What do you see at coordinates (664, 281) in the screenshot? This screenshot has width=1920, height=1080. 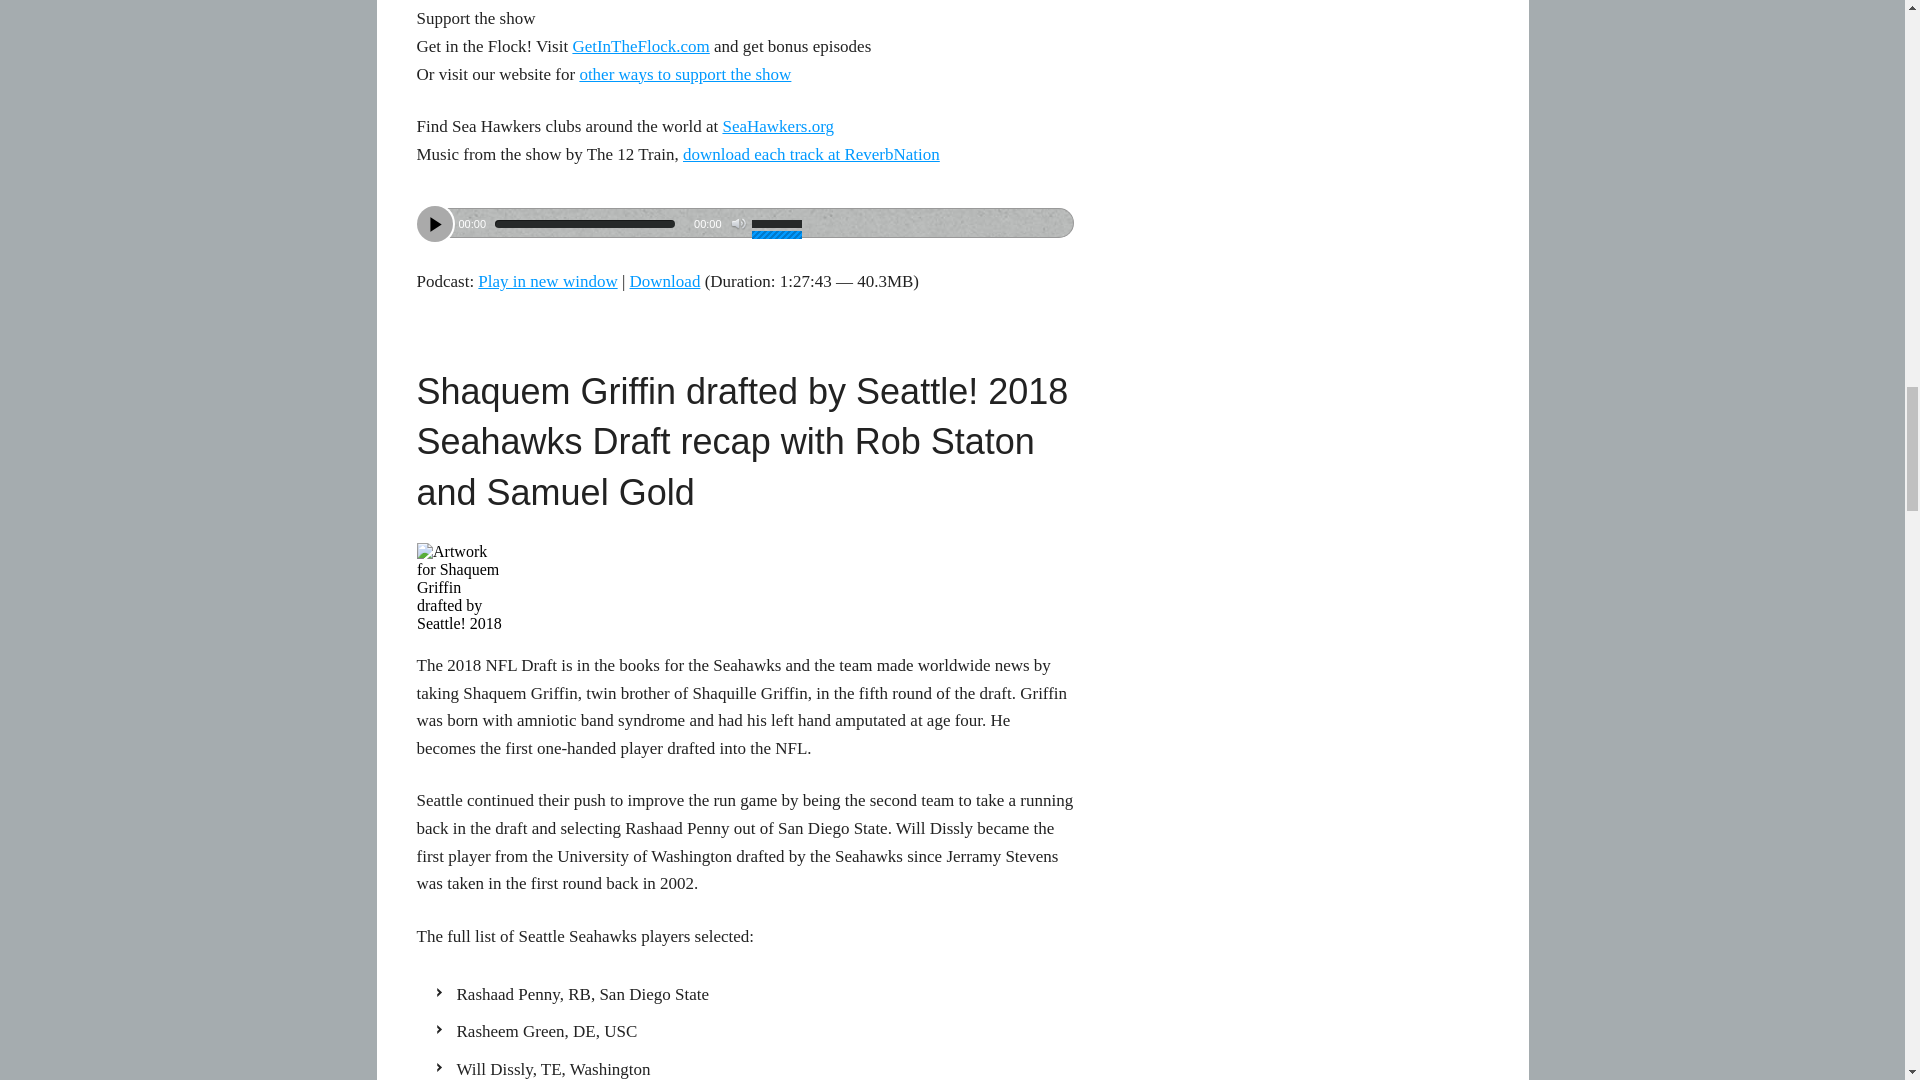 I see `Download` at bounding box center [664, 281].